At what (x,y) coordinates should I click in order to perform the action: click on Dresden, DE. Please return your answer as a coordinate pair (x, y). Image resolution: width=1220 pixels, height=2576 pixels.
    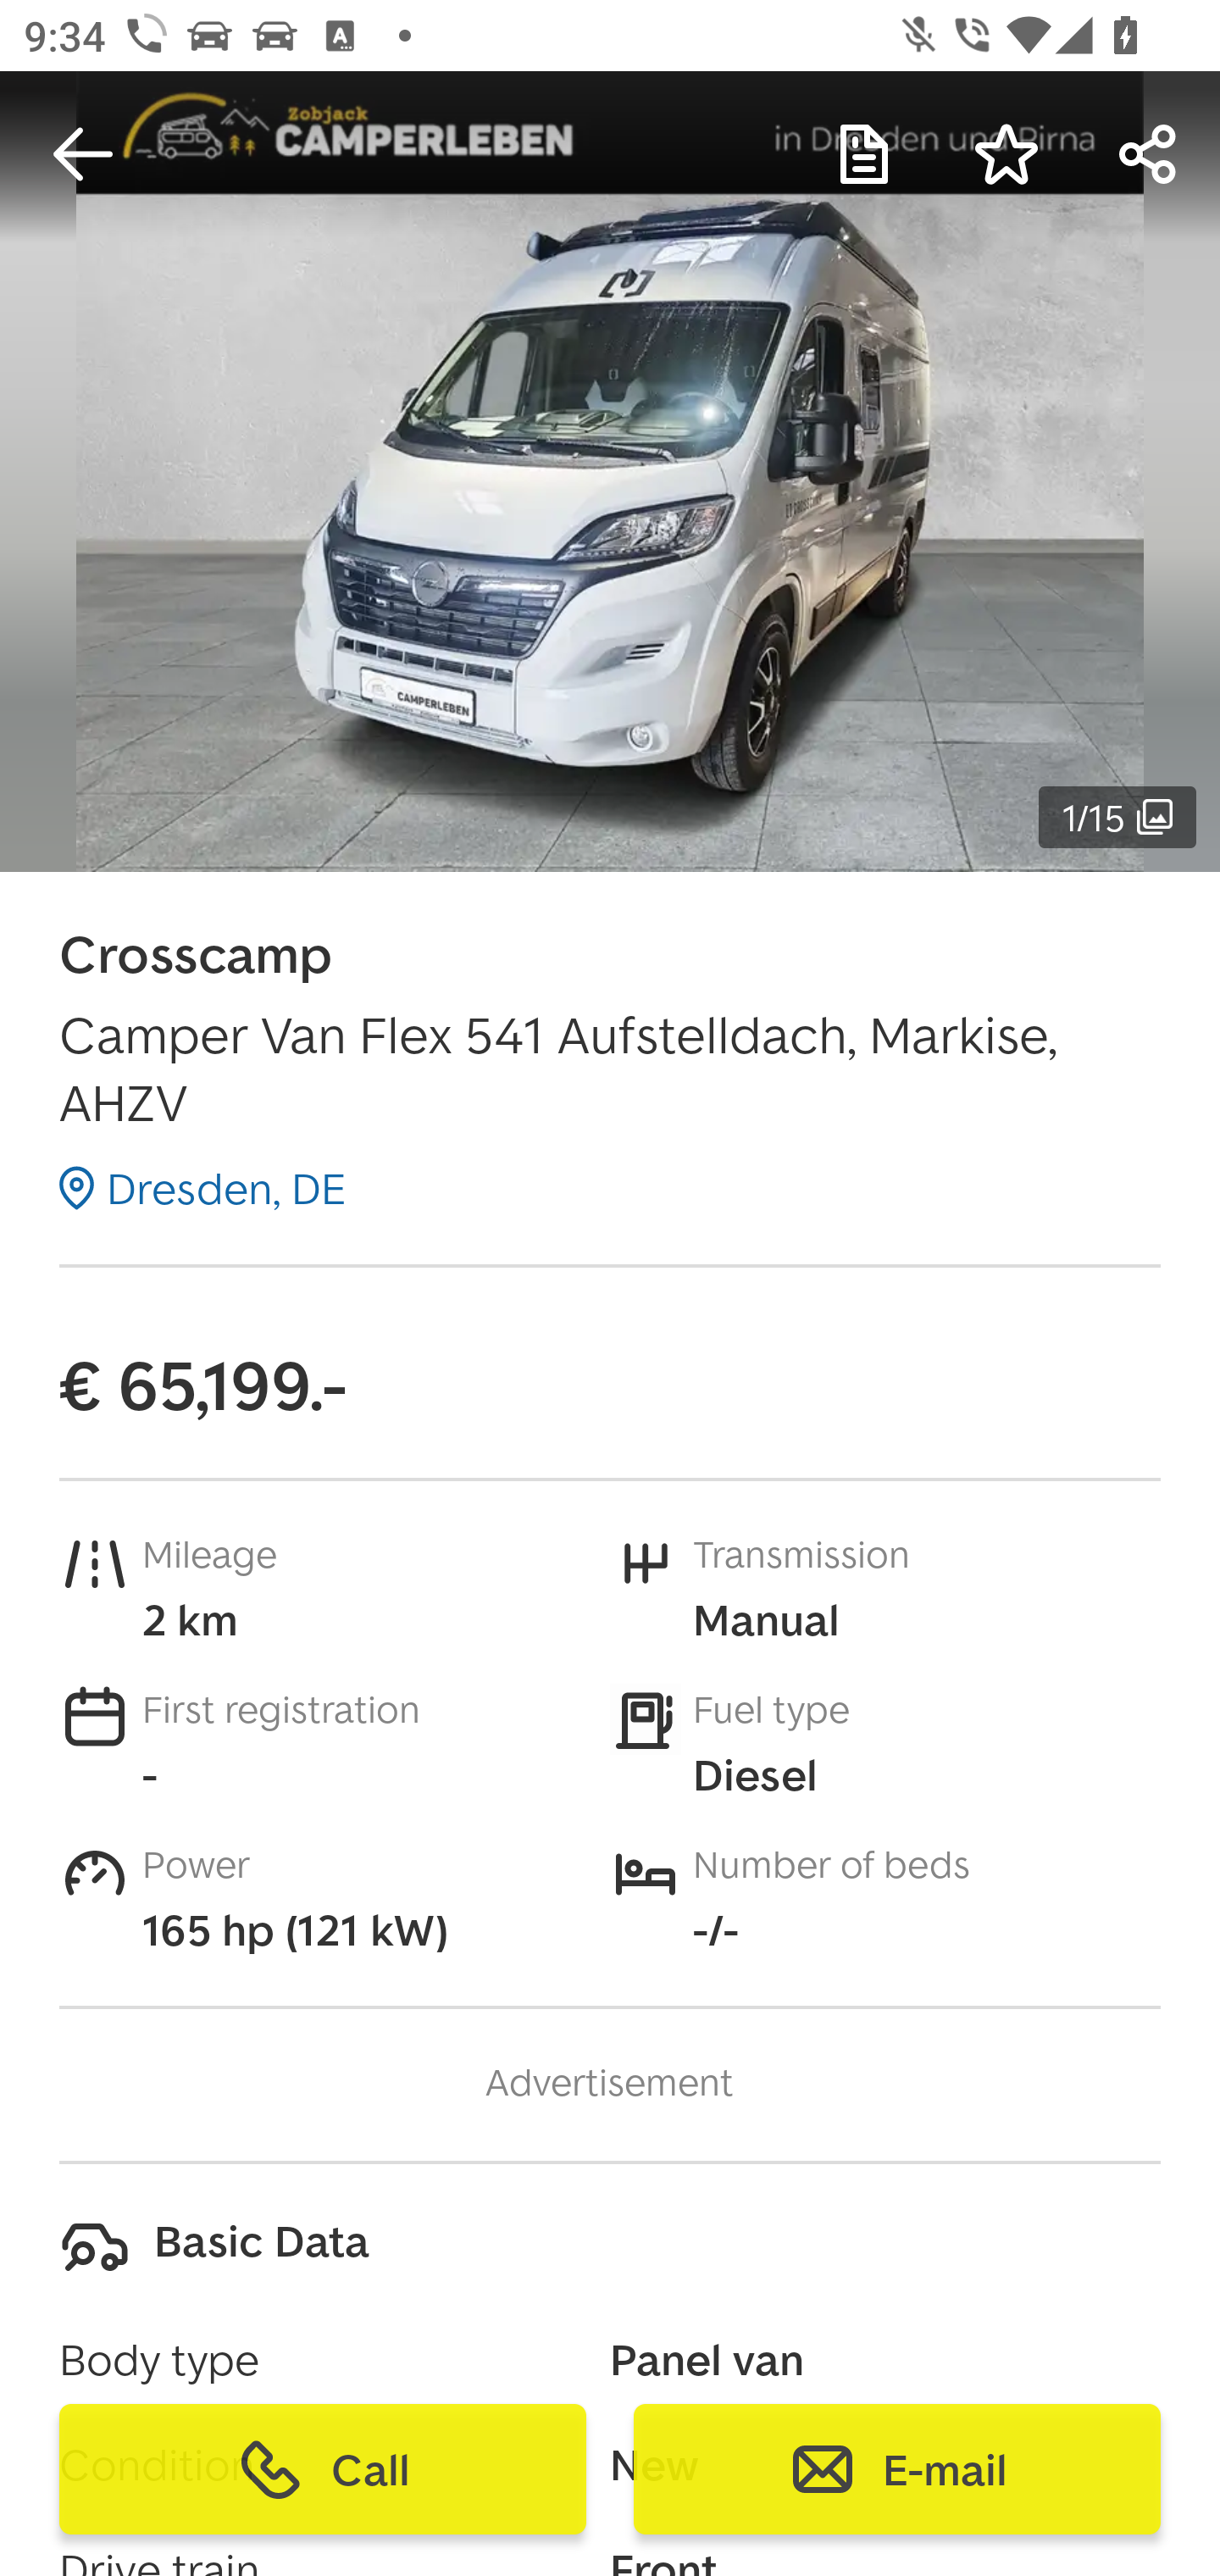
    Looking at the image, I should click on (202, 1187).